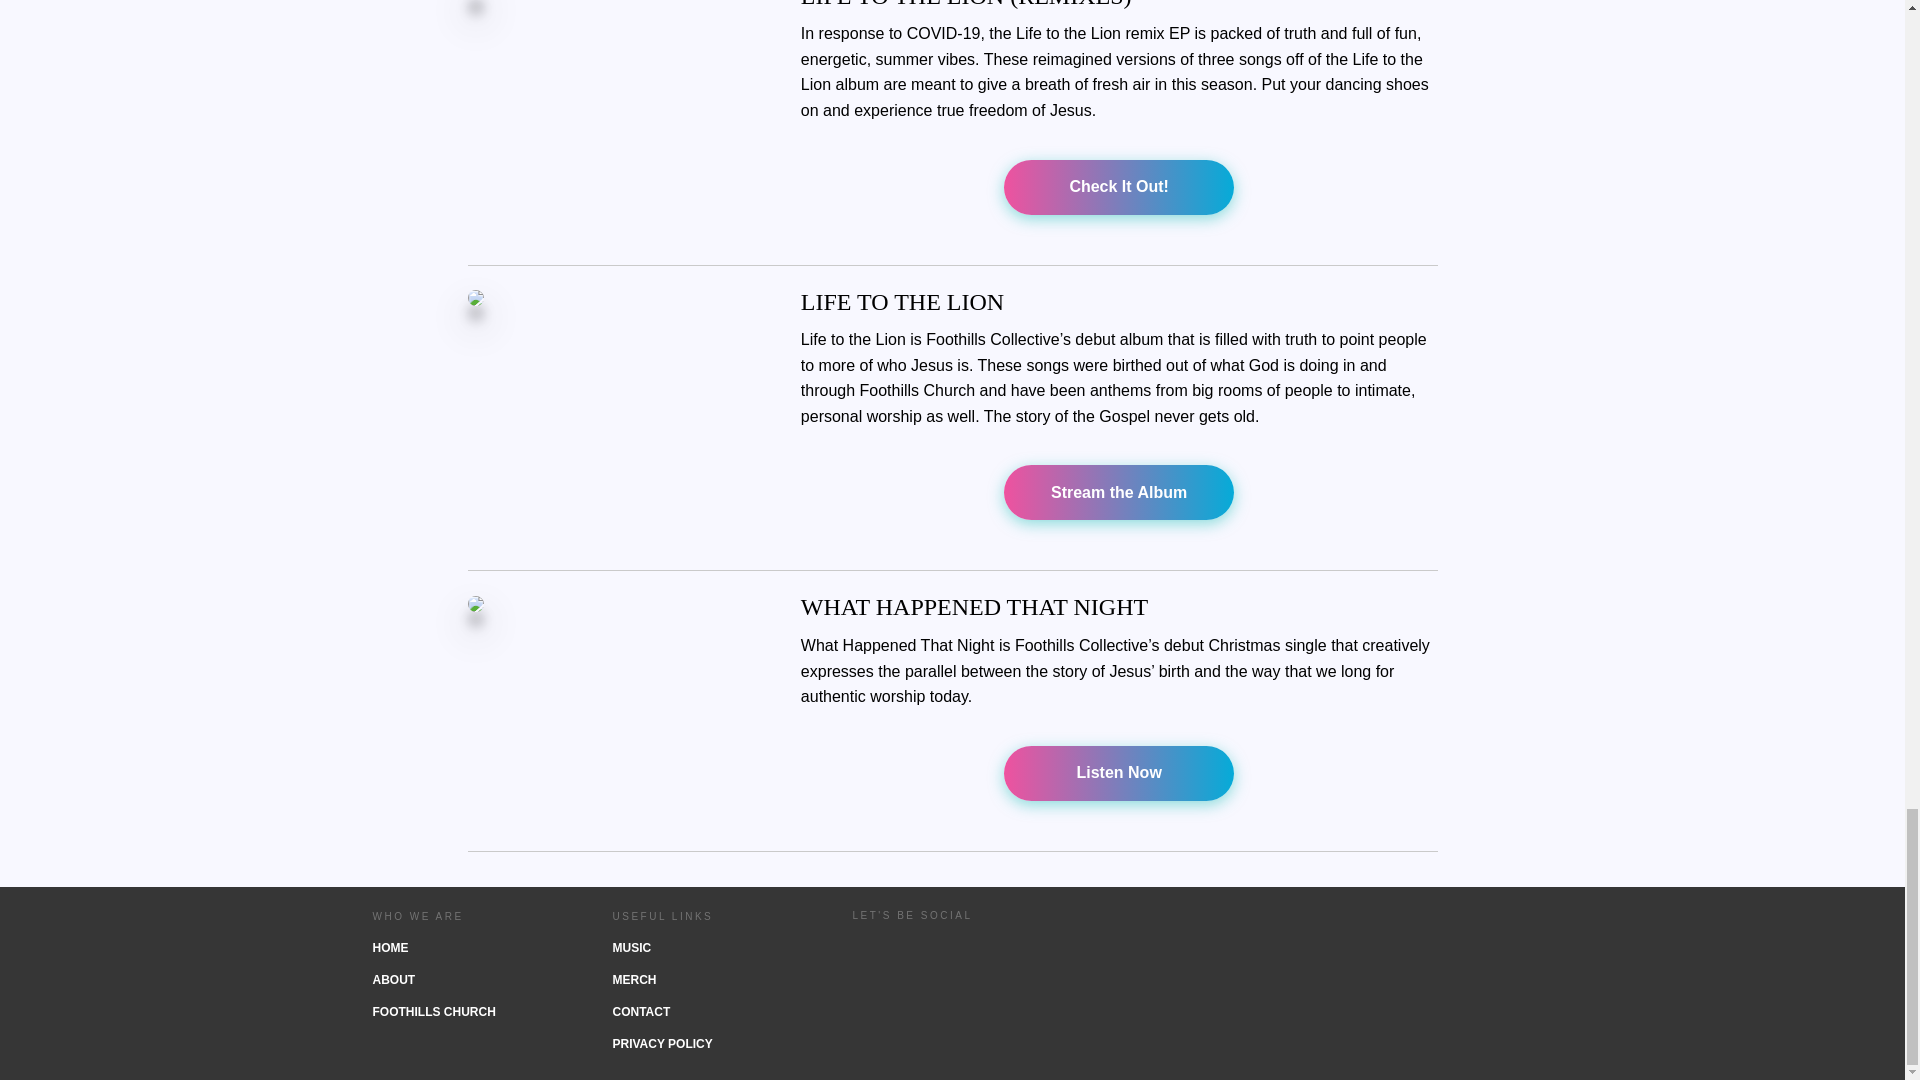 Image resolution: width=1920 pixels, height=1080 pixels. I want to click on Check It Out!, so click(1118, 186).